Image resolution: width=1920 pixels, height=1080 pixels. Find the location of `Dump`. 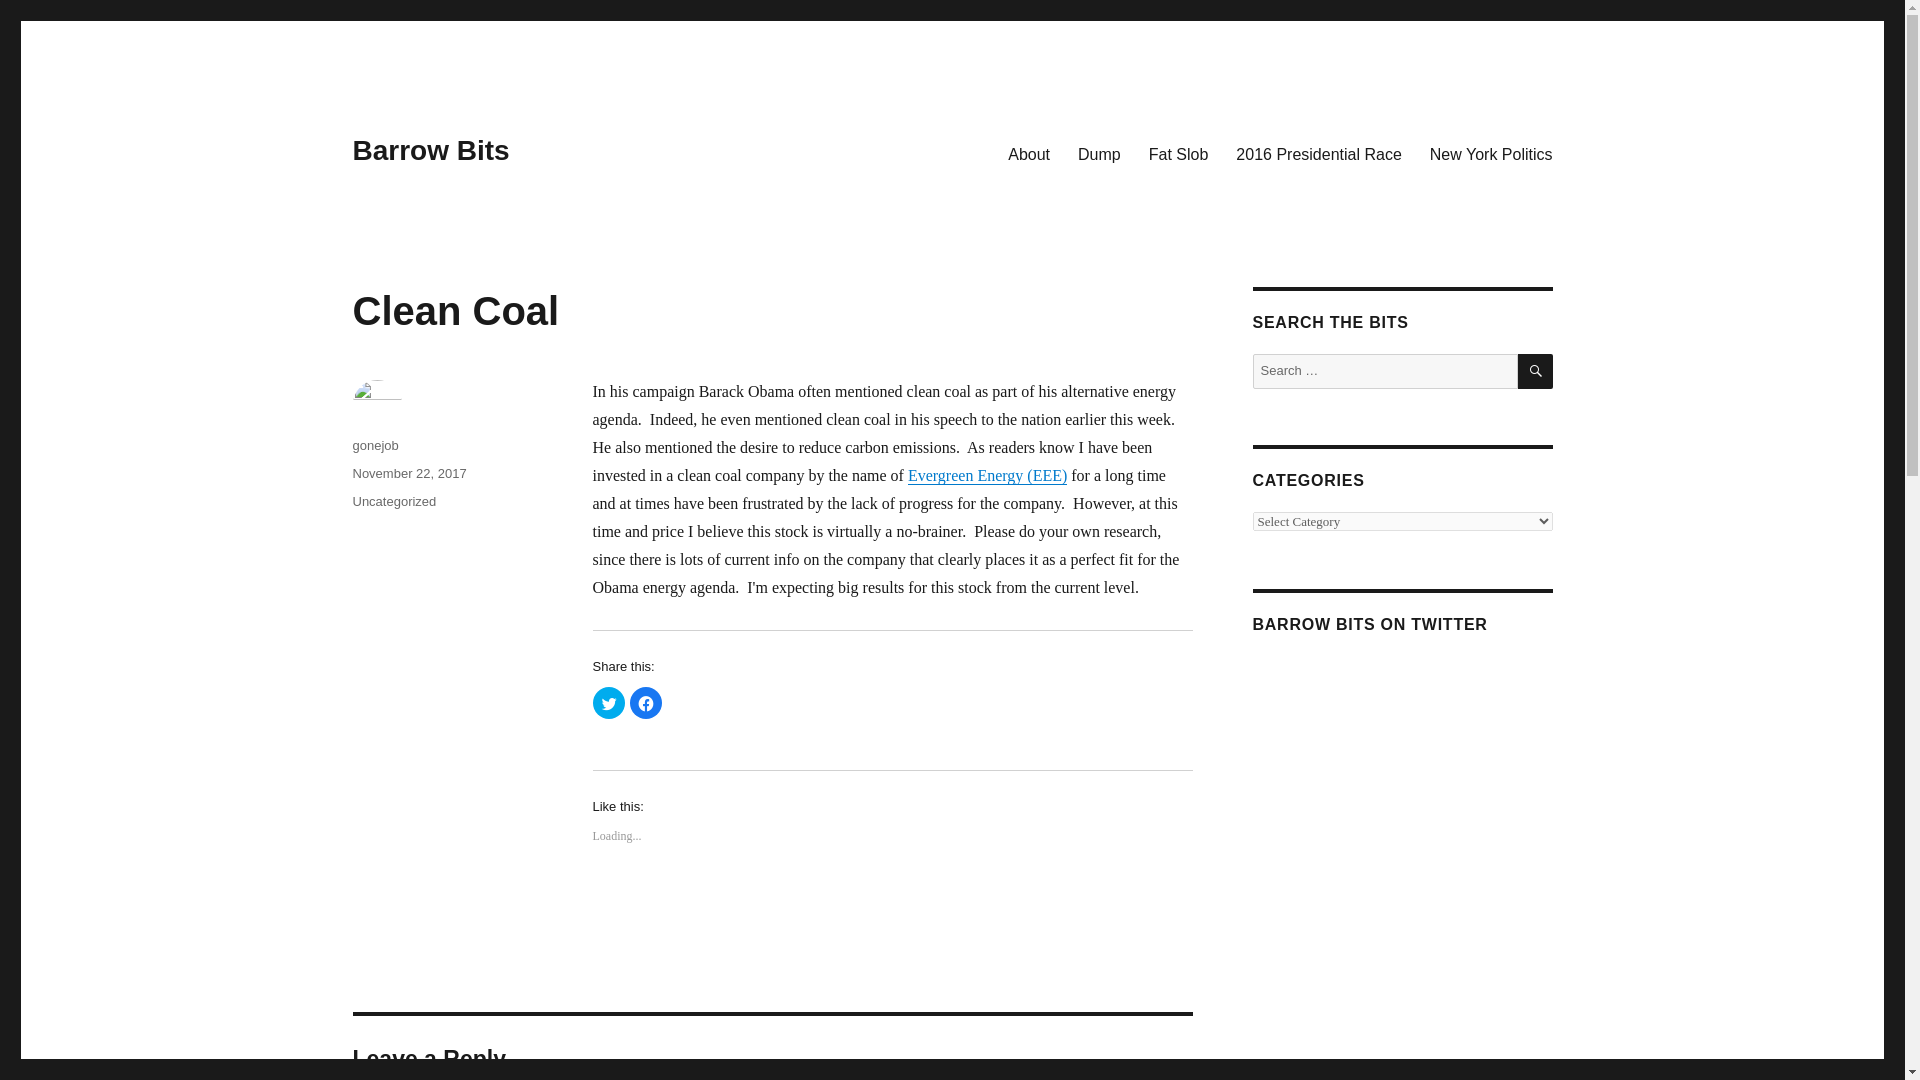

Dump is located at coordinates (1098, 153).